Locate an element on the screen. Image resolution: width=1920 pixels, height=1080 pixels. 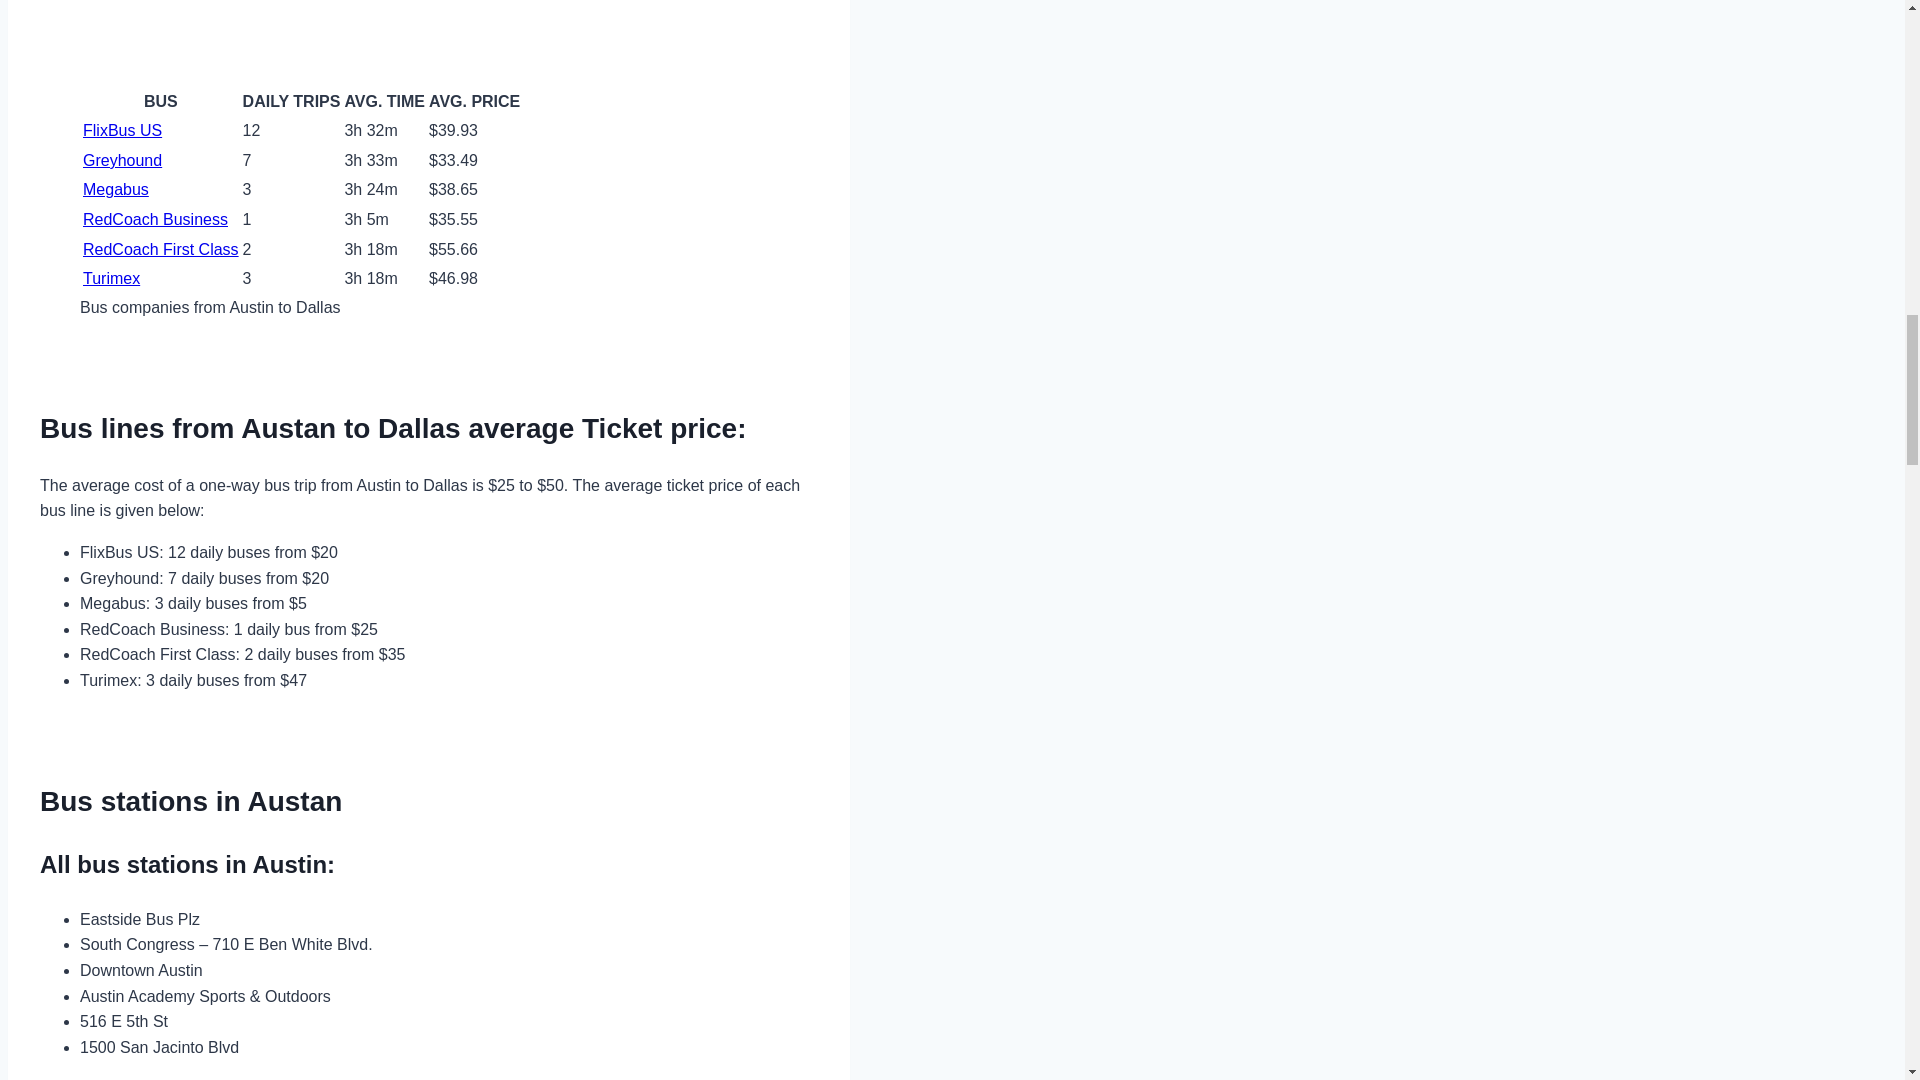
FlixBus US is located at coordinates (122, 130).